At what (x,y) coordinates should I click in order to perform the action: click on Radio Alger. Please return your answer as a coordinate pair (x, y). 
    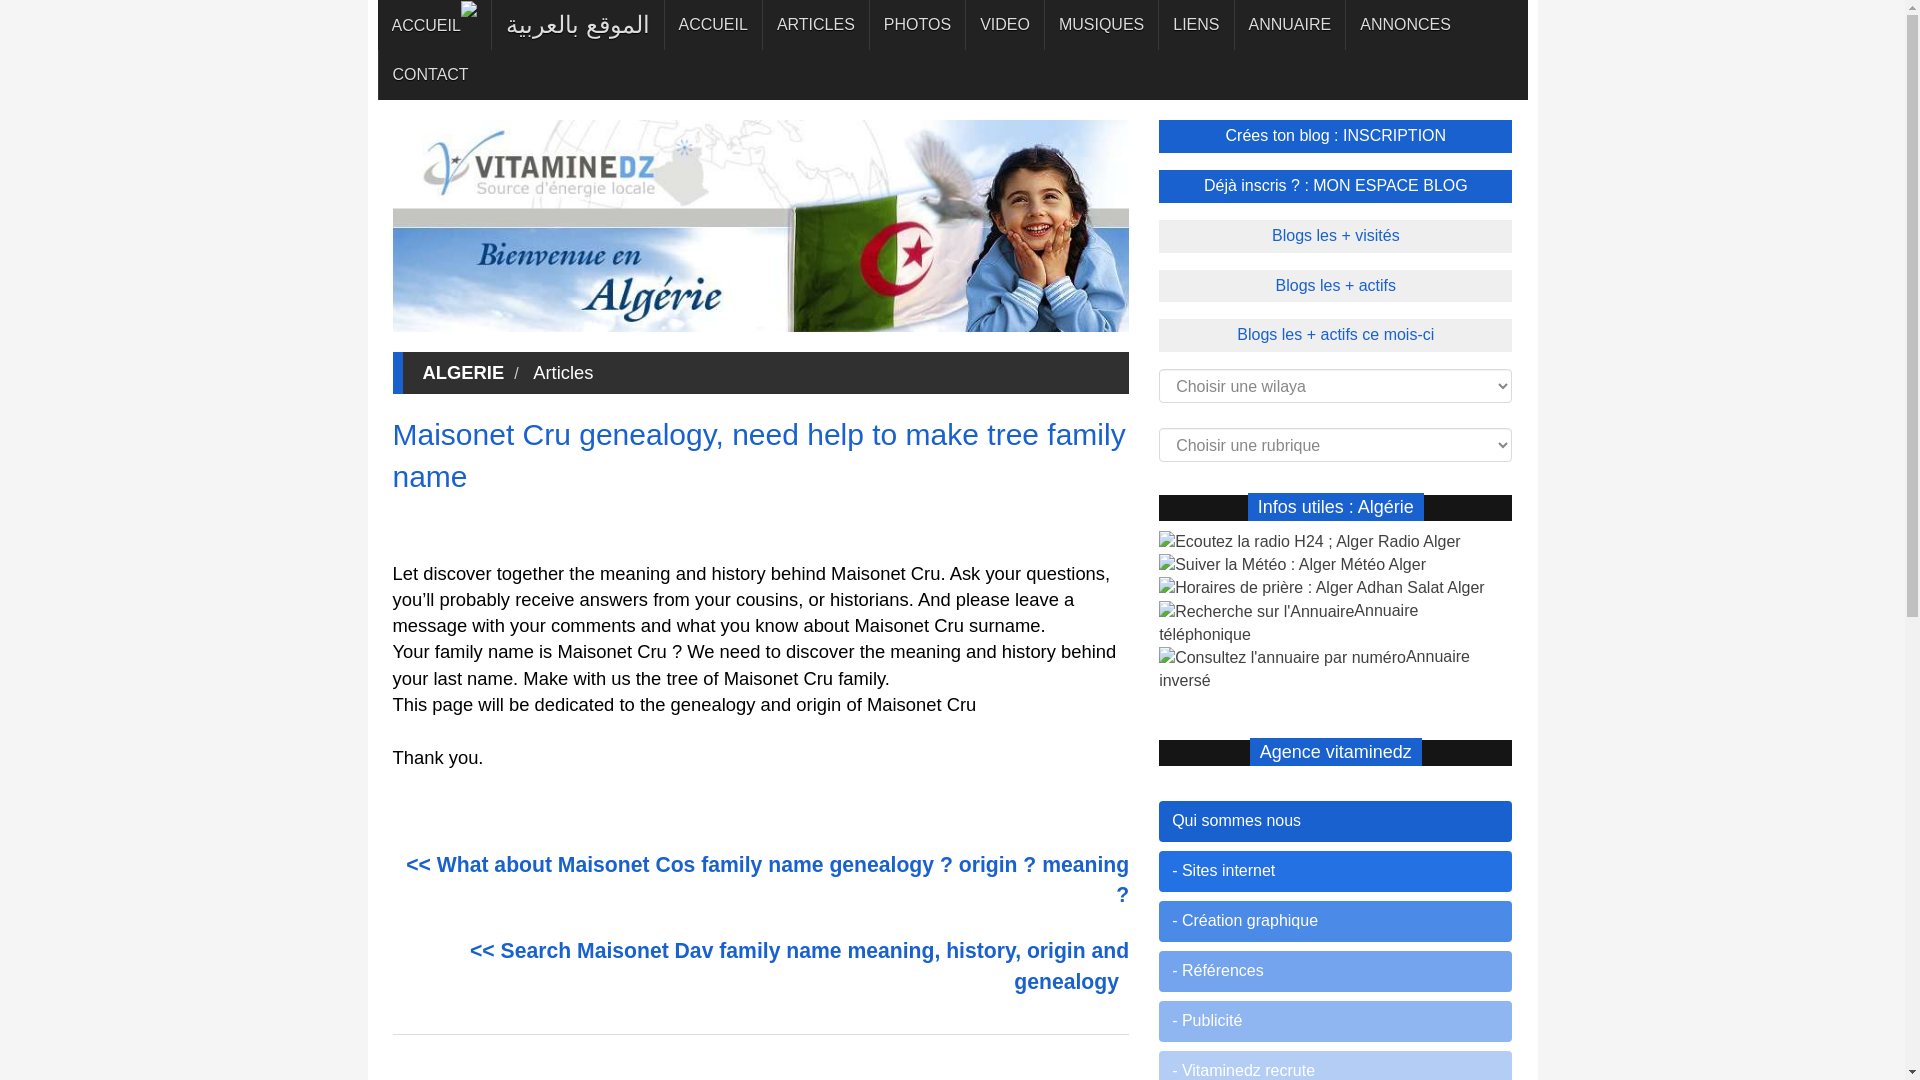
    Looking at the image, I should click on (1310, 541).